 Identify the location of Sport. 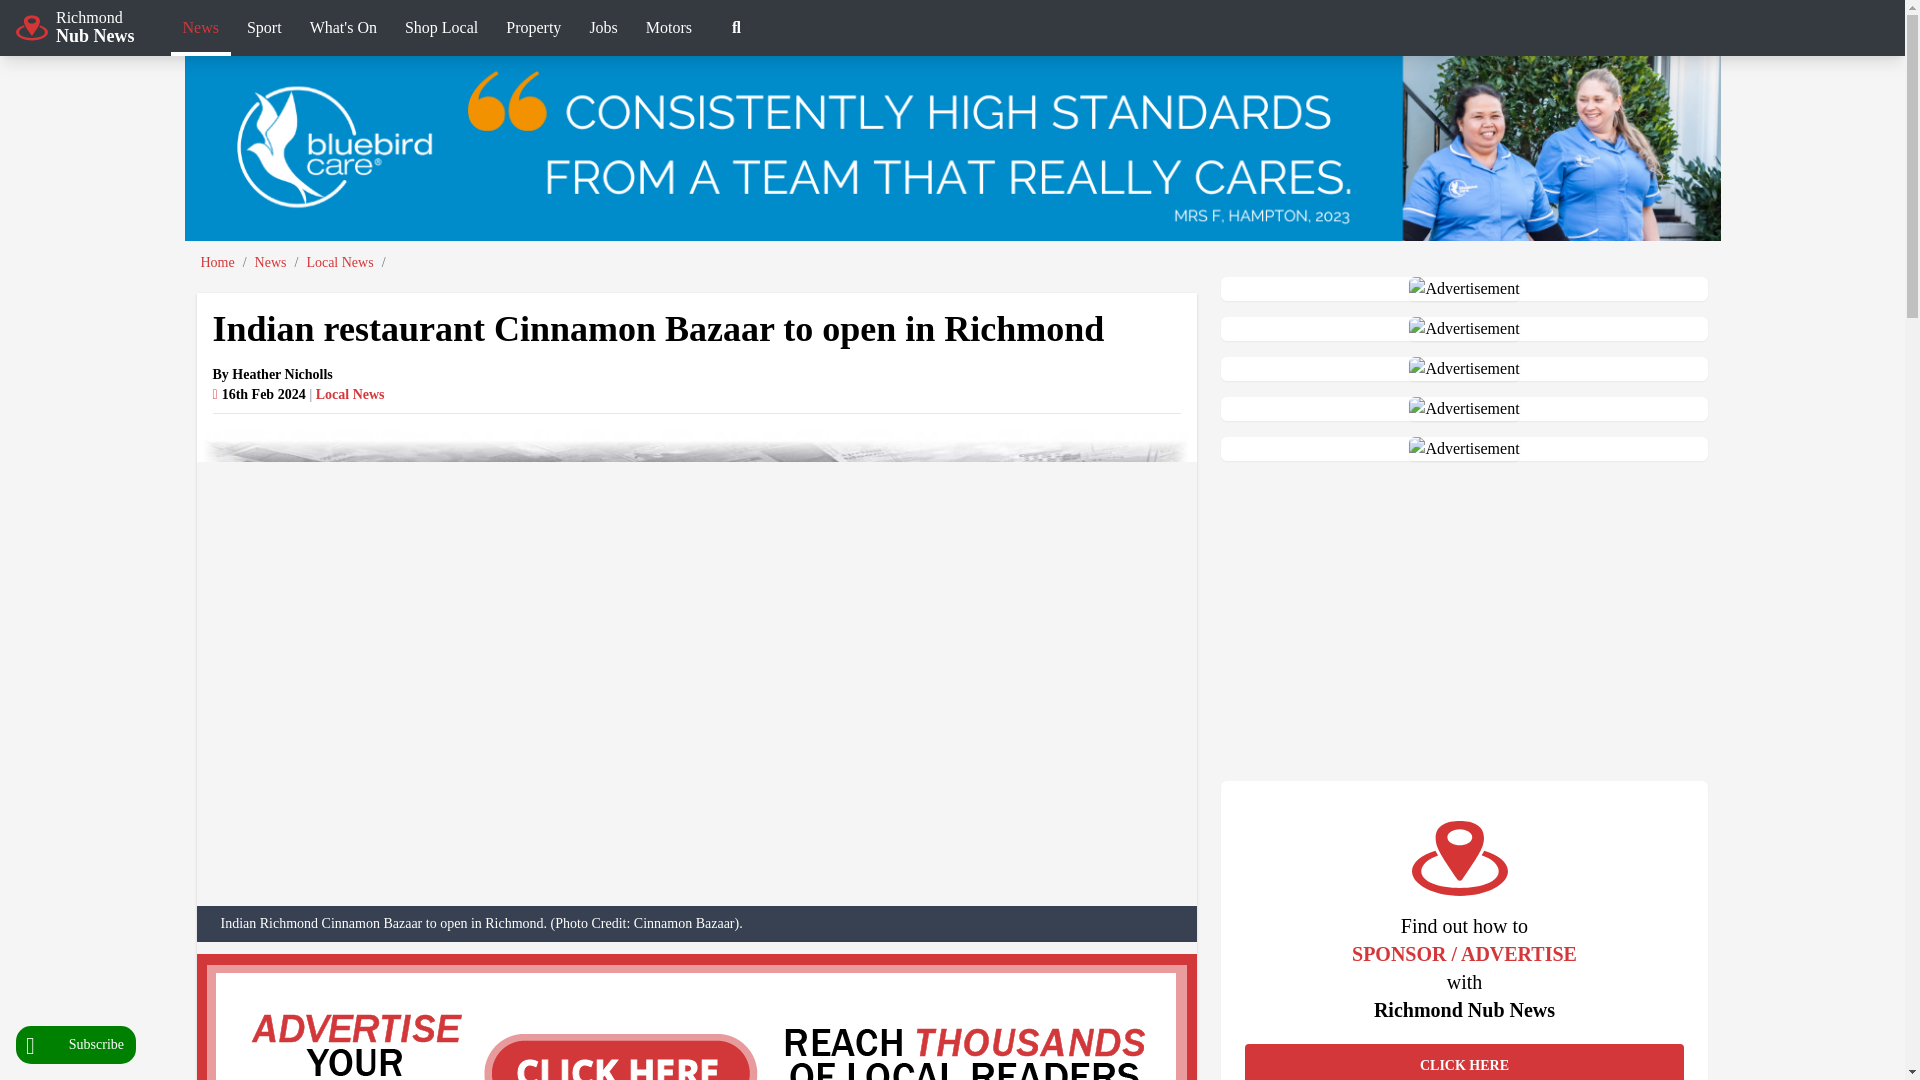
(343, 30).